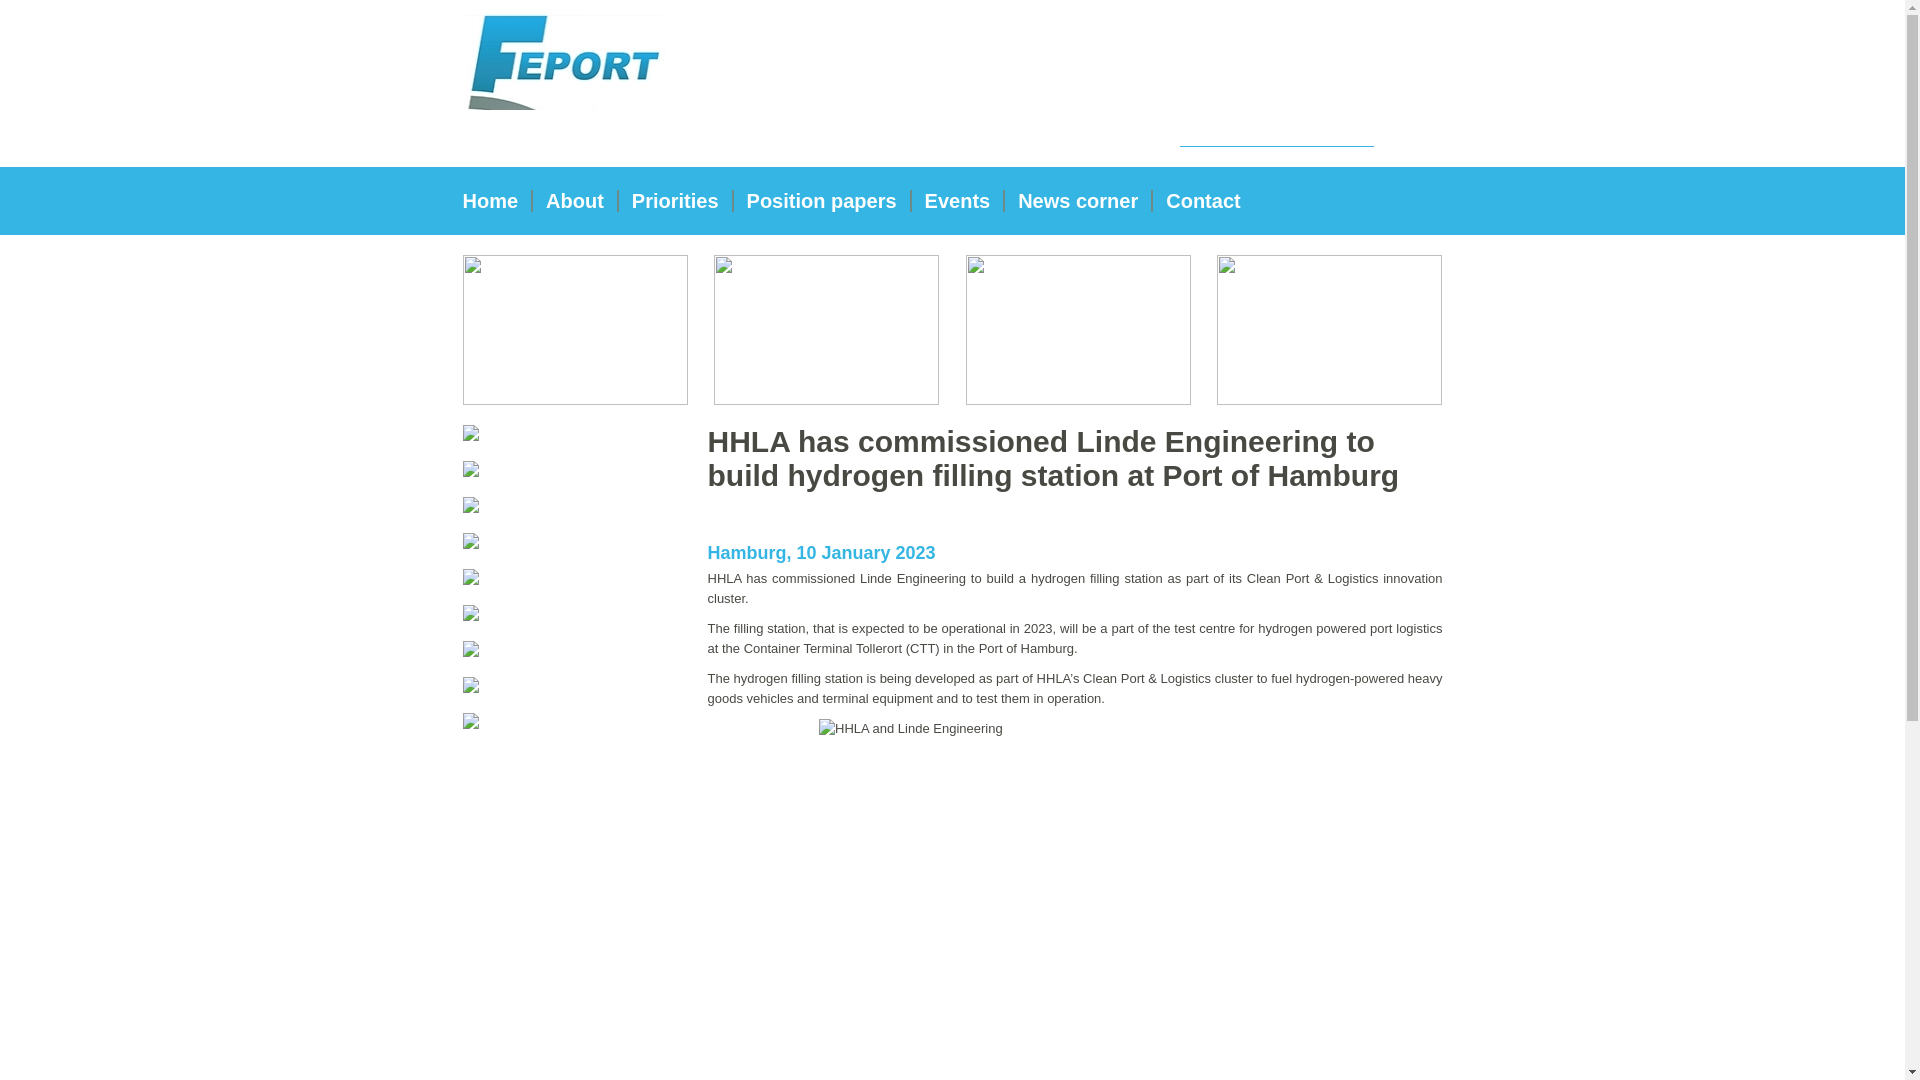  I want to click on Position papers, so click(822, 200).